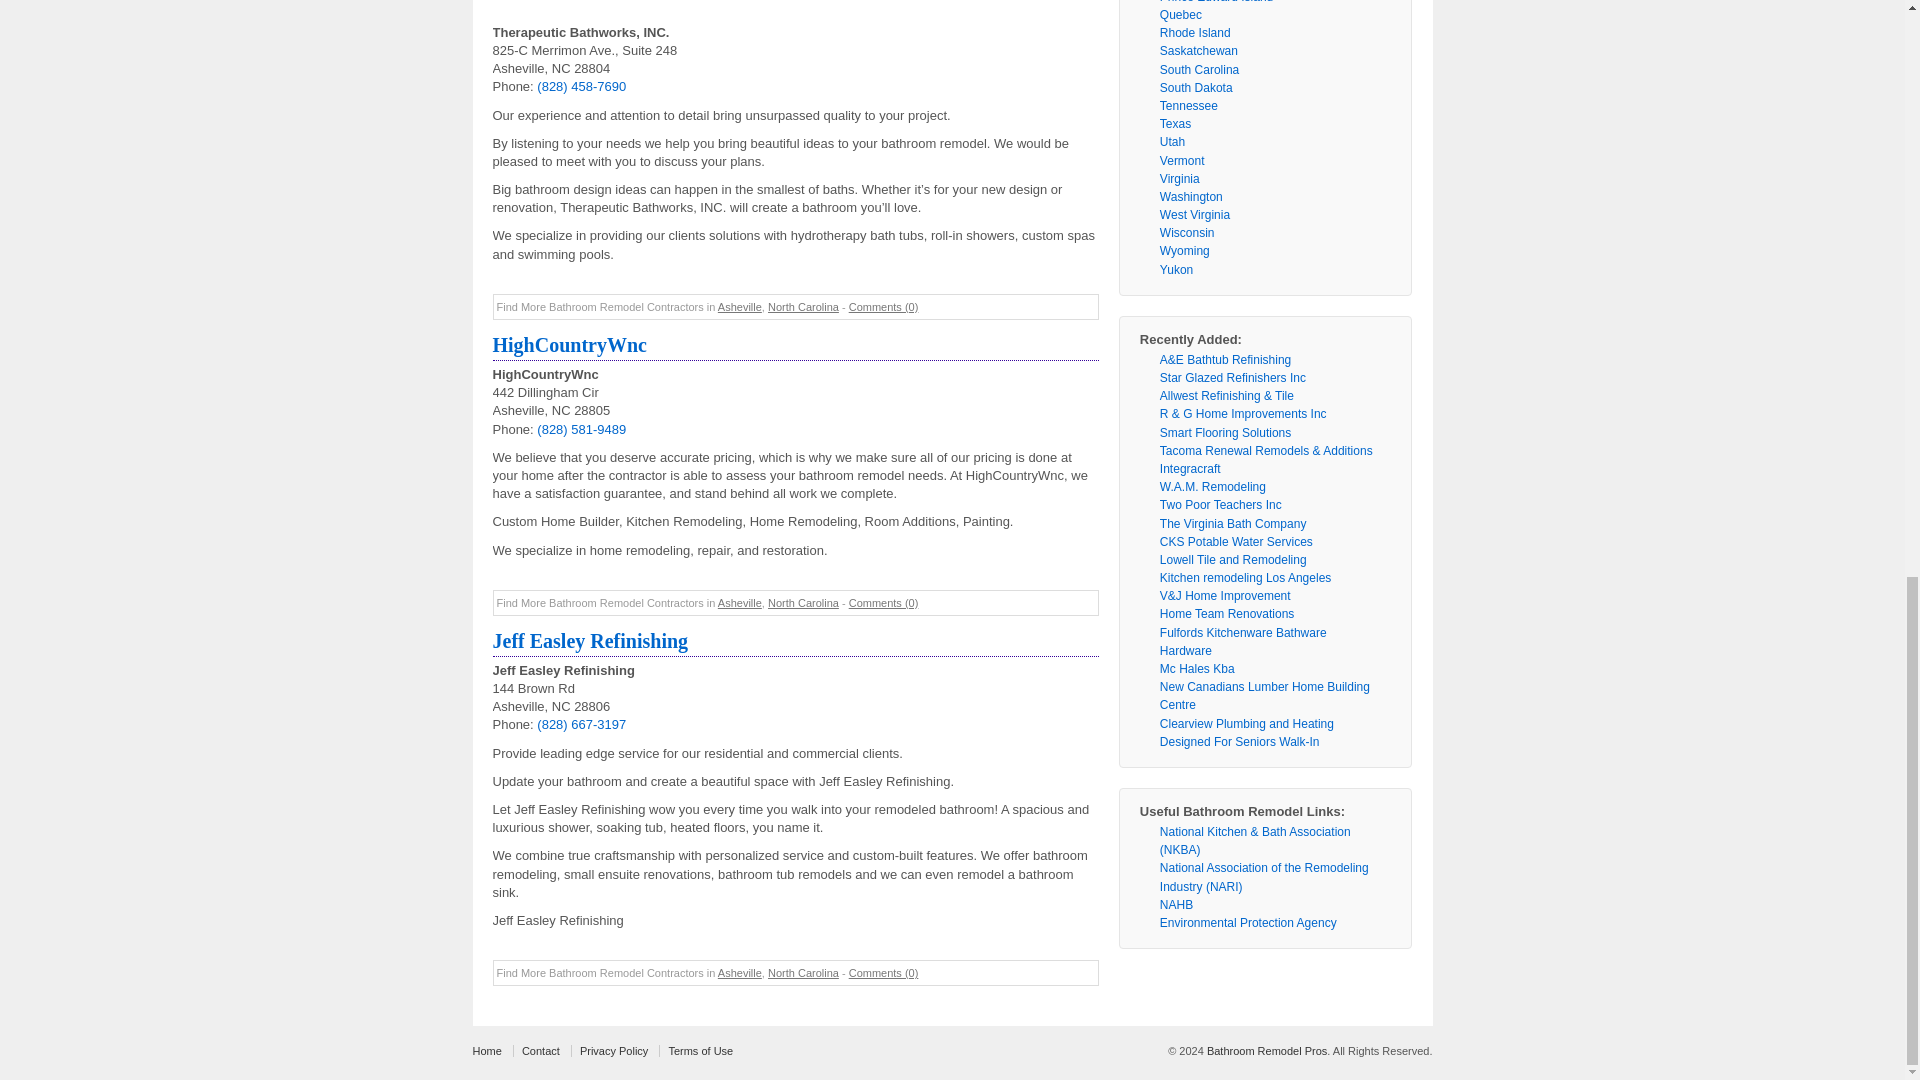  What do you see at coordinates (740, 307) in the screenshot?
I see `Asheville` at bounding box center [740, 307].